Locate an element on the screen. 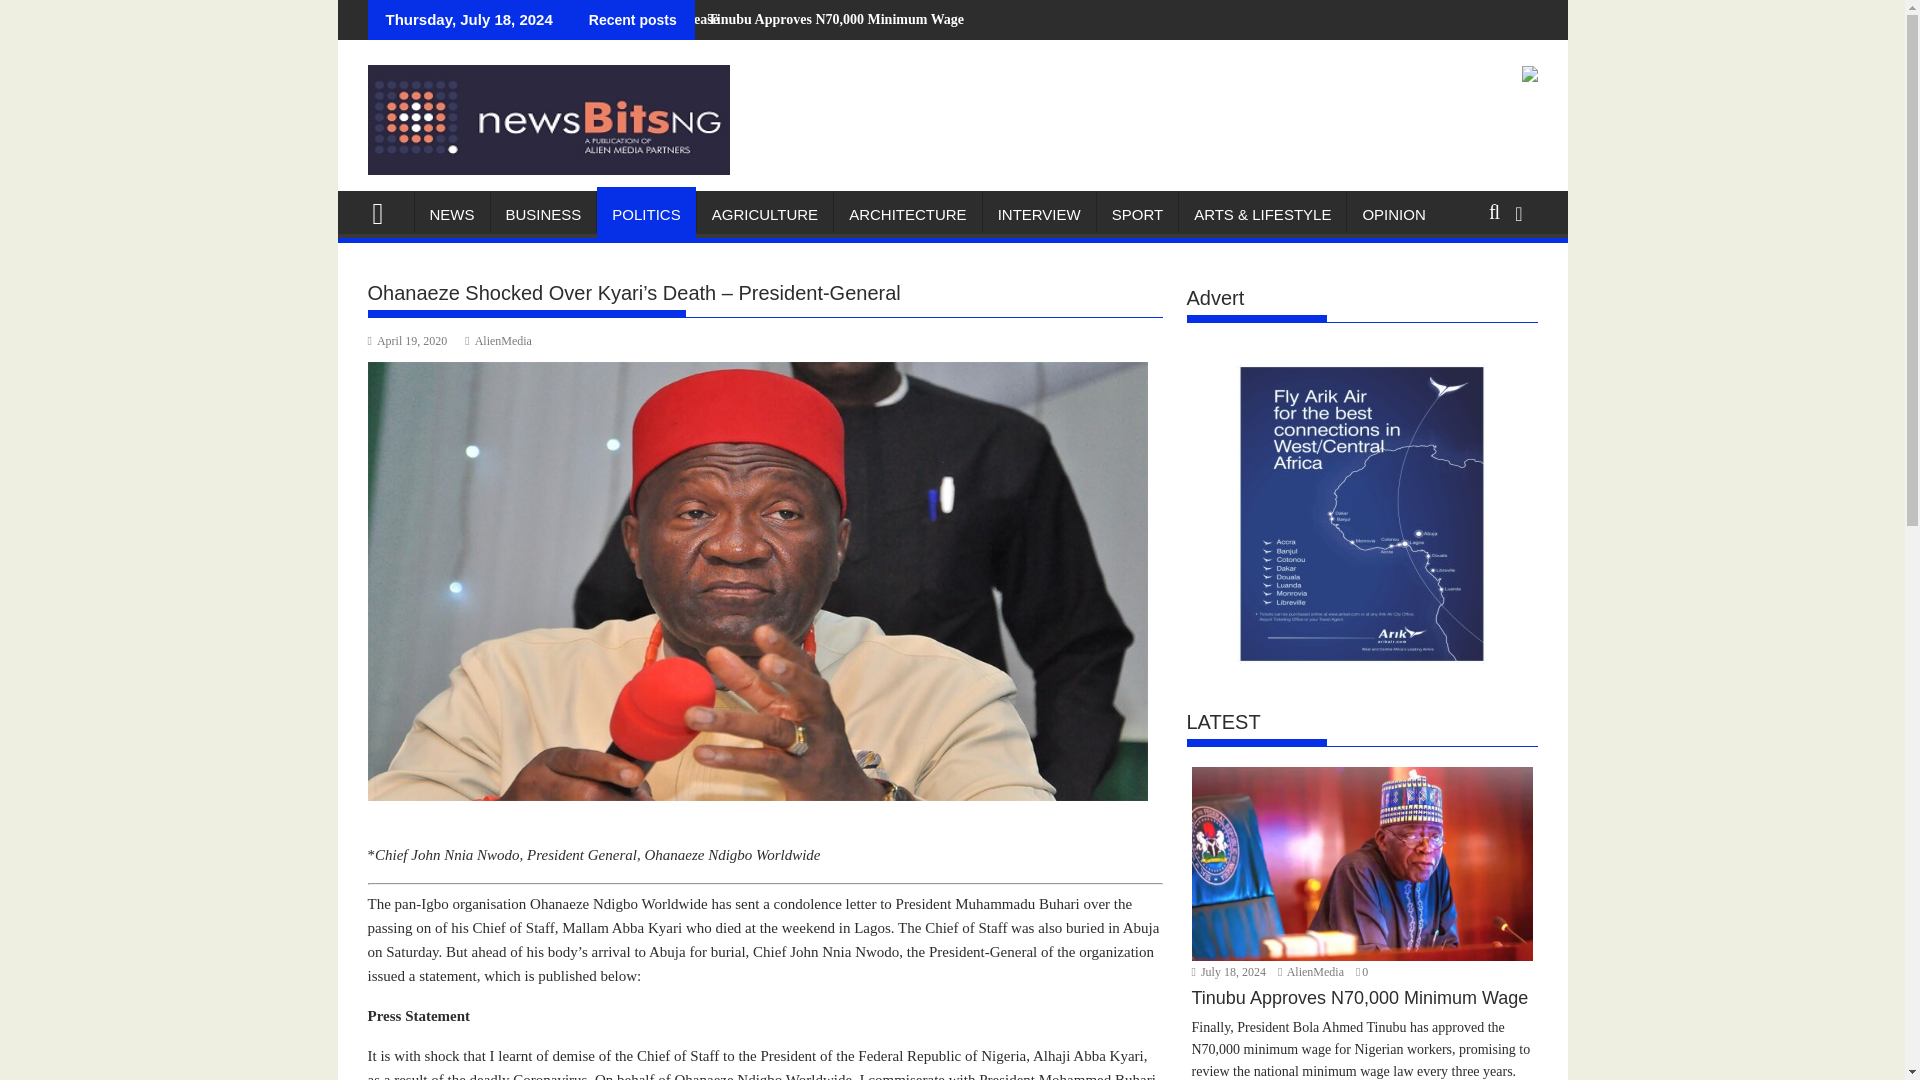  SPORT is located at coordinates (1137, 214).